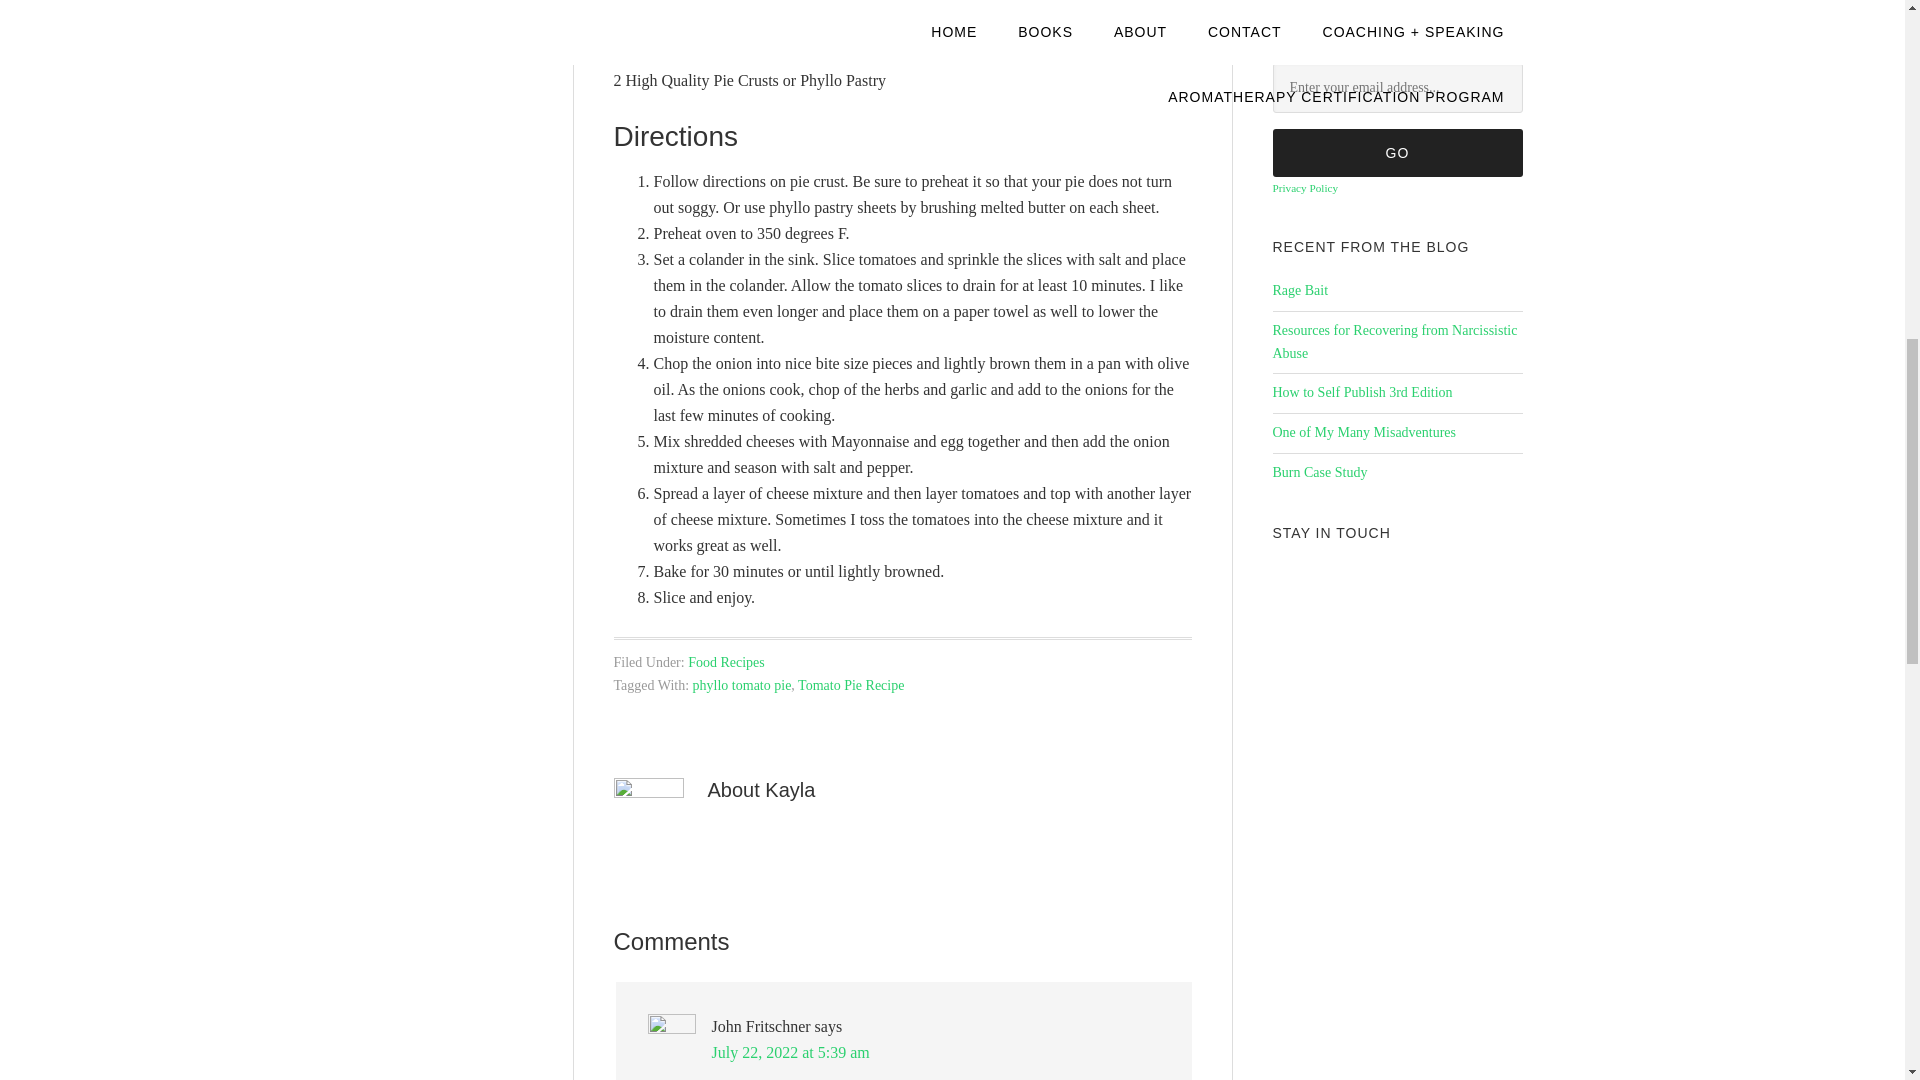 This screenshot has height=1080, width=1920. What do you see at coordinates (1394, 341) in the screenshot?
I see `Resources for Recovering from Narcissistic Abuse` at bounding box center [1394, 341].